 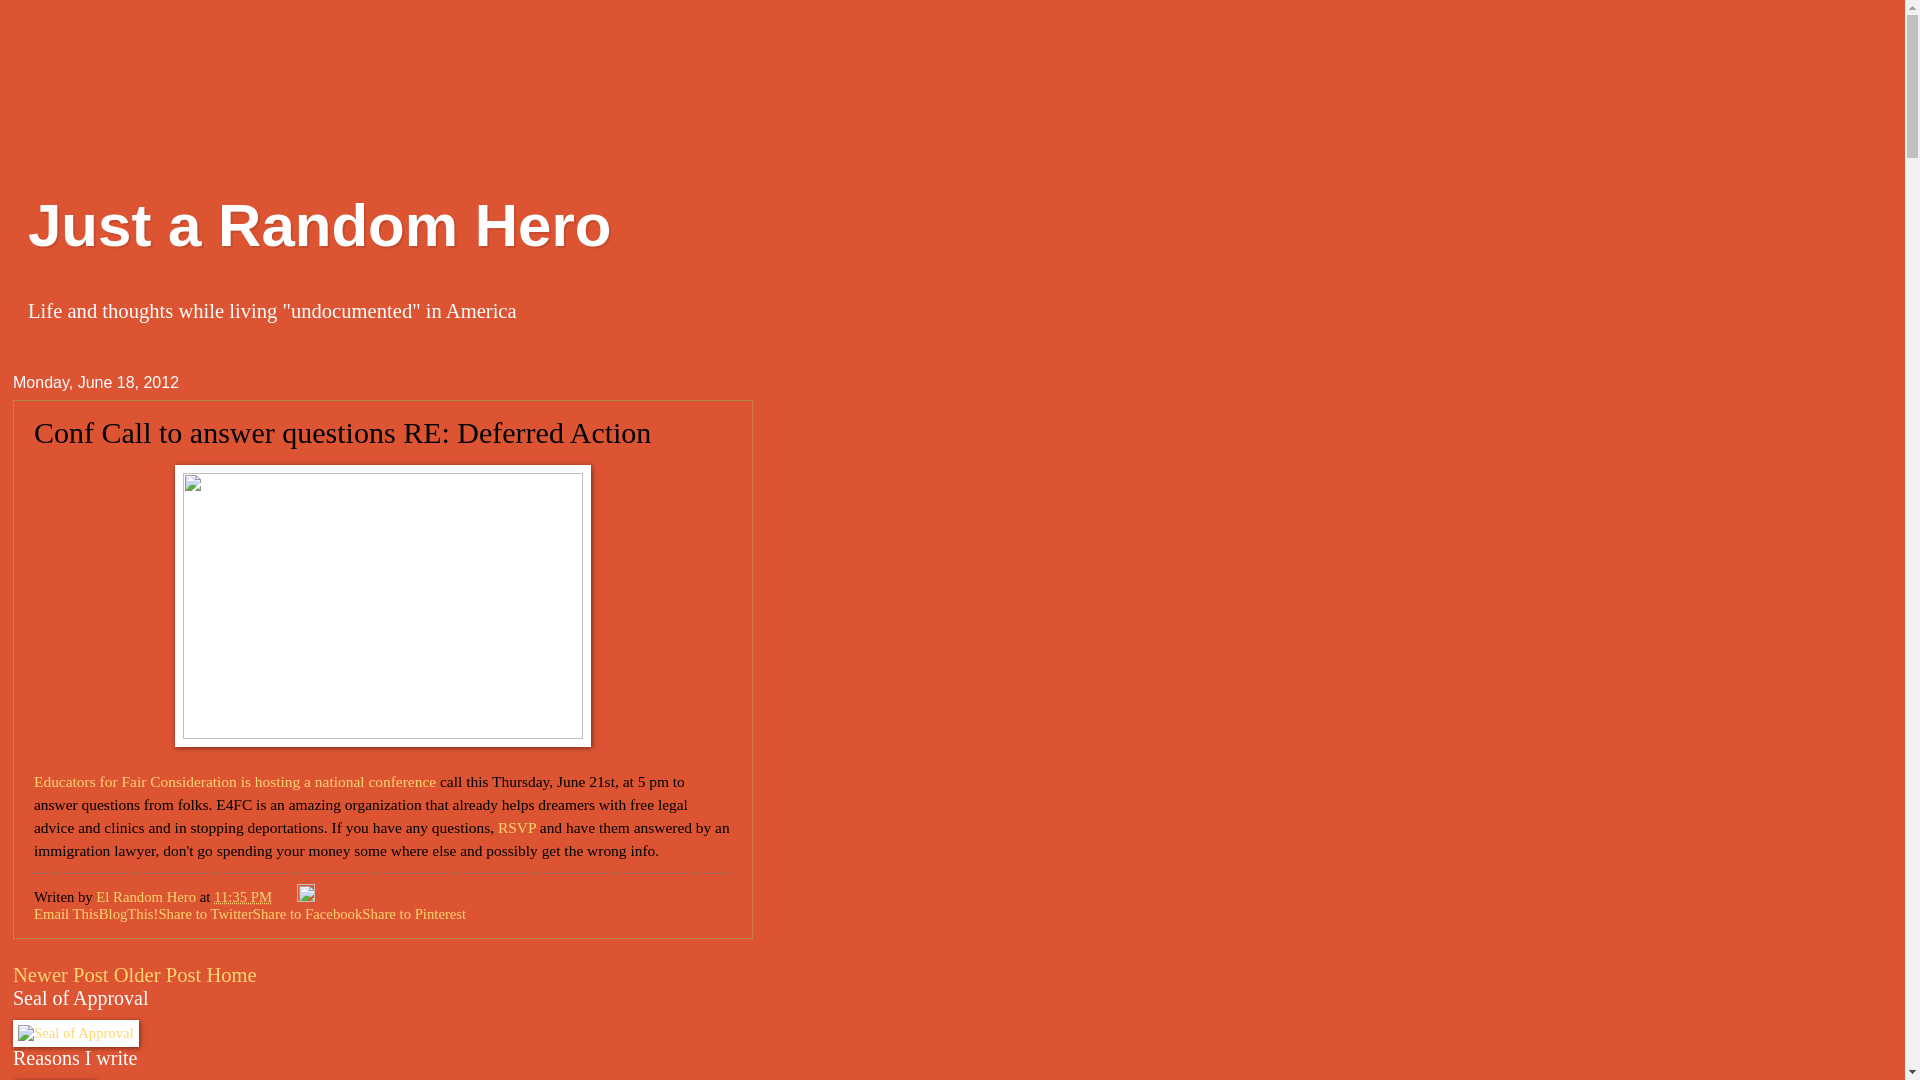 I want to click on Edit Post, so click(x=306, y=896).